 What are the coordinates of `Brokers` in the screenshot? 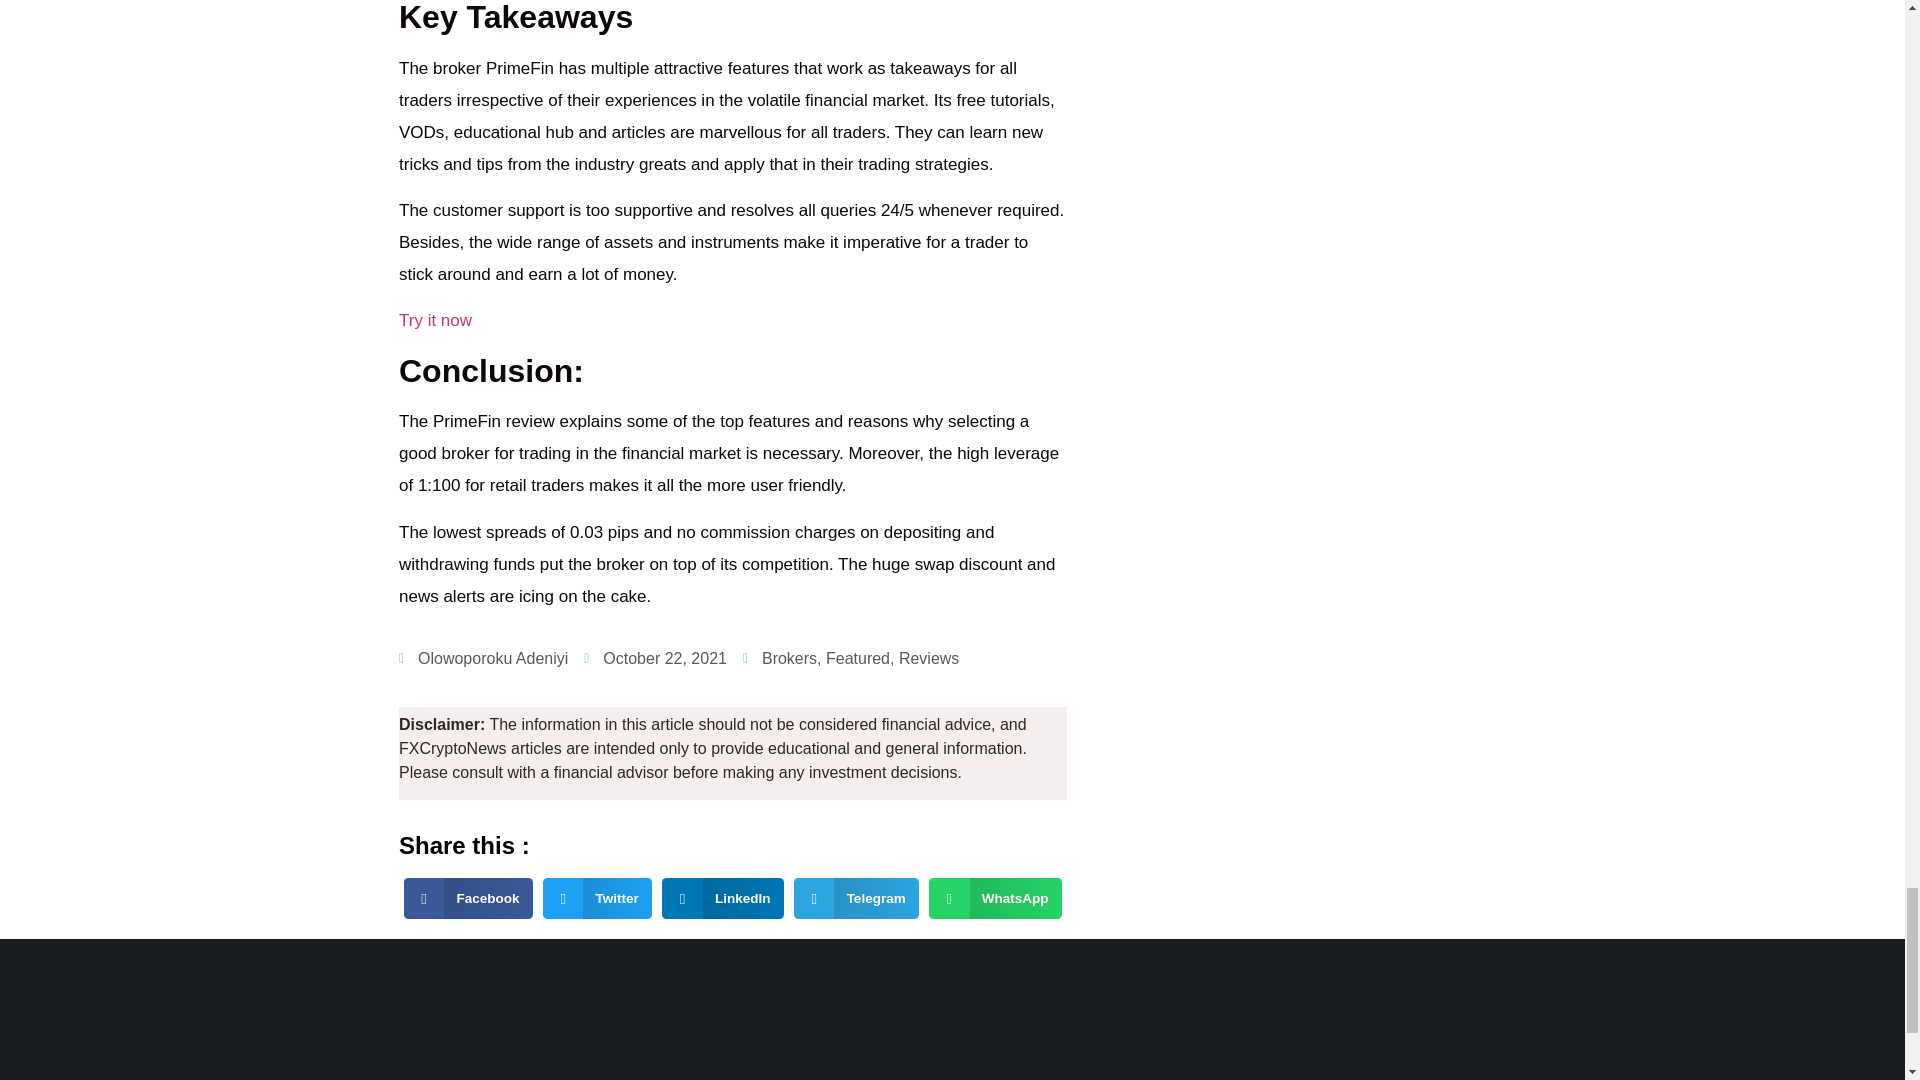 It's located at (790, 658).